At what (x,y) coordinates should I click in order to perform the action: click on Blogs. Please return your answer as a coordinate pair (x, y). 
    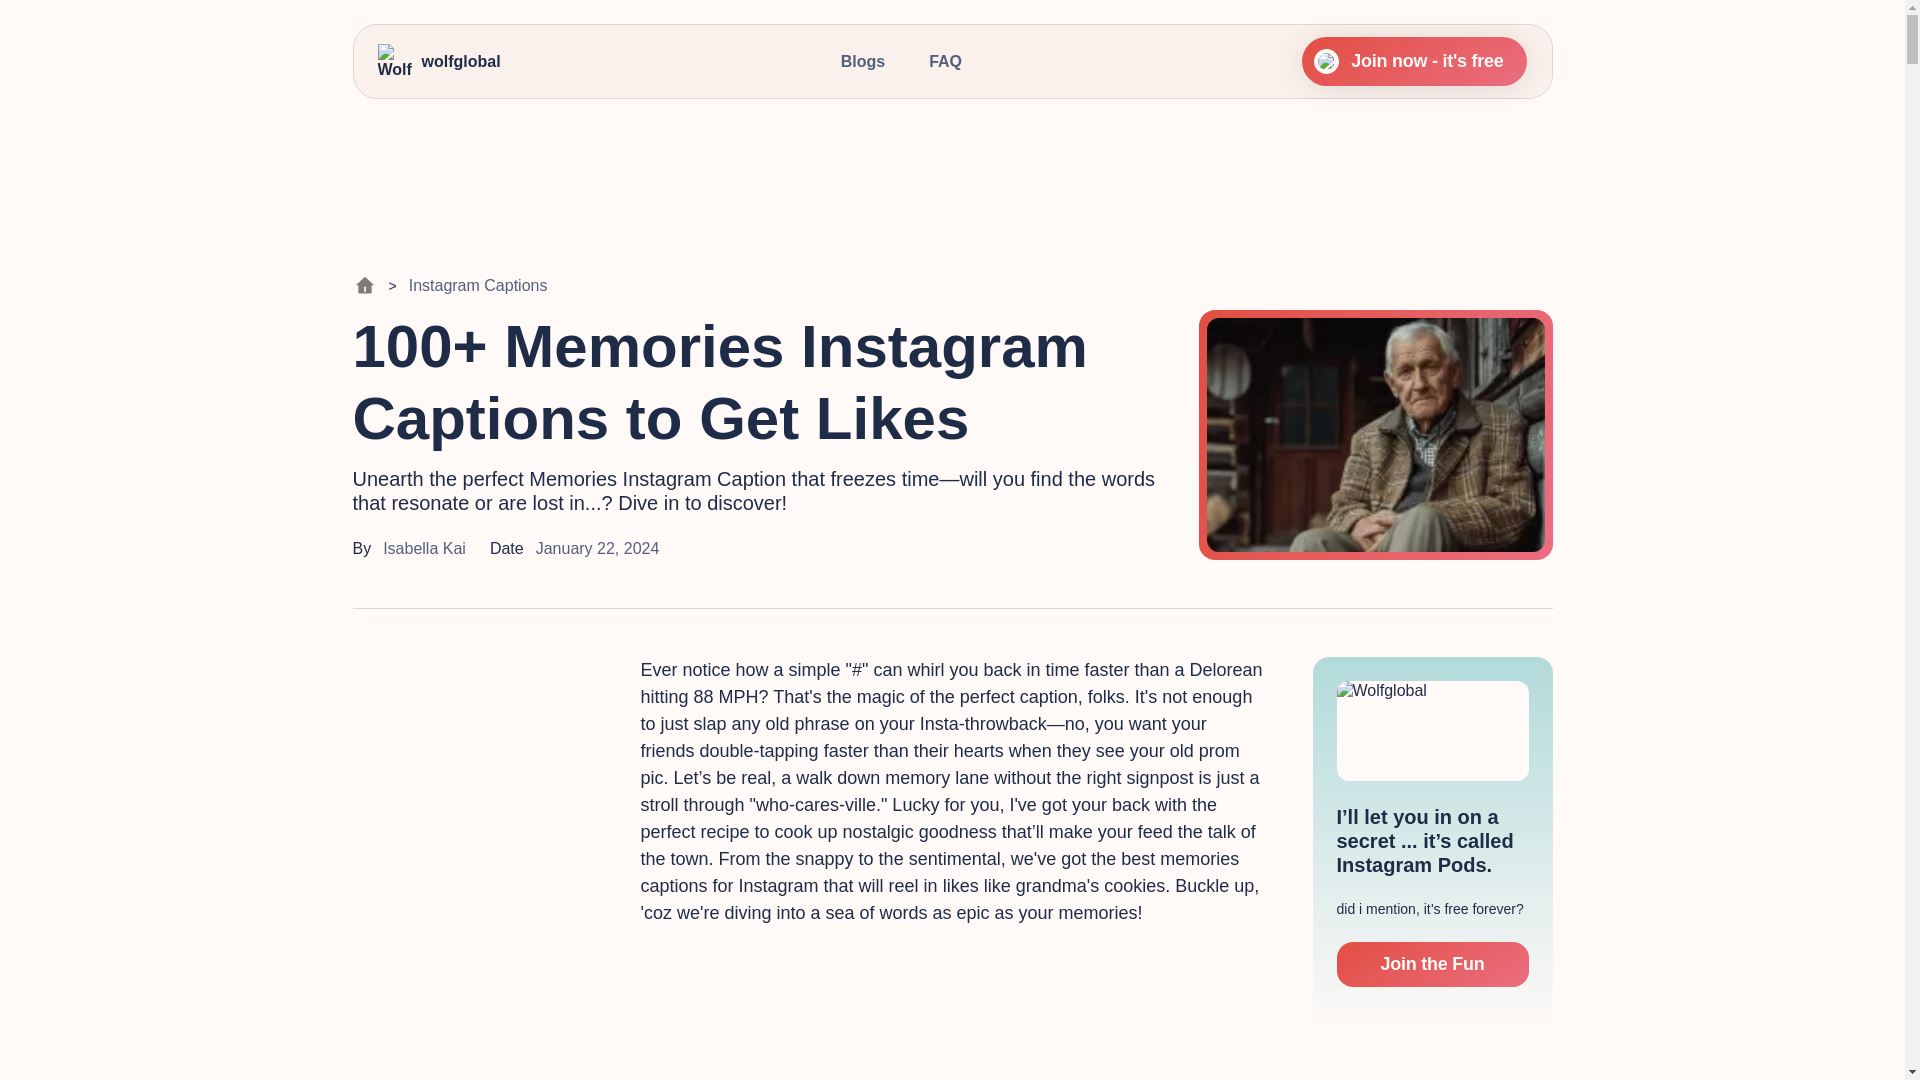
    Looking at the image, I should click on (862, 61).